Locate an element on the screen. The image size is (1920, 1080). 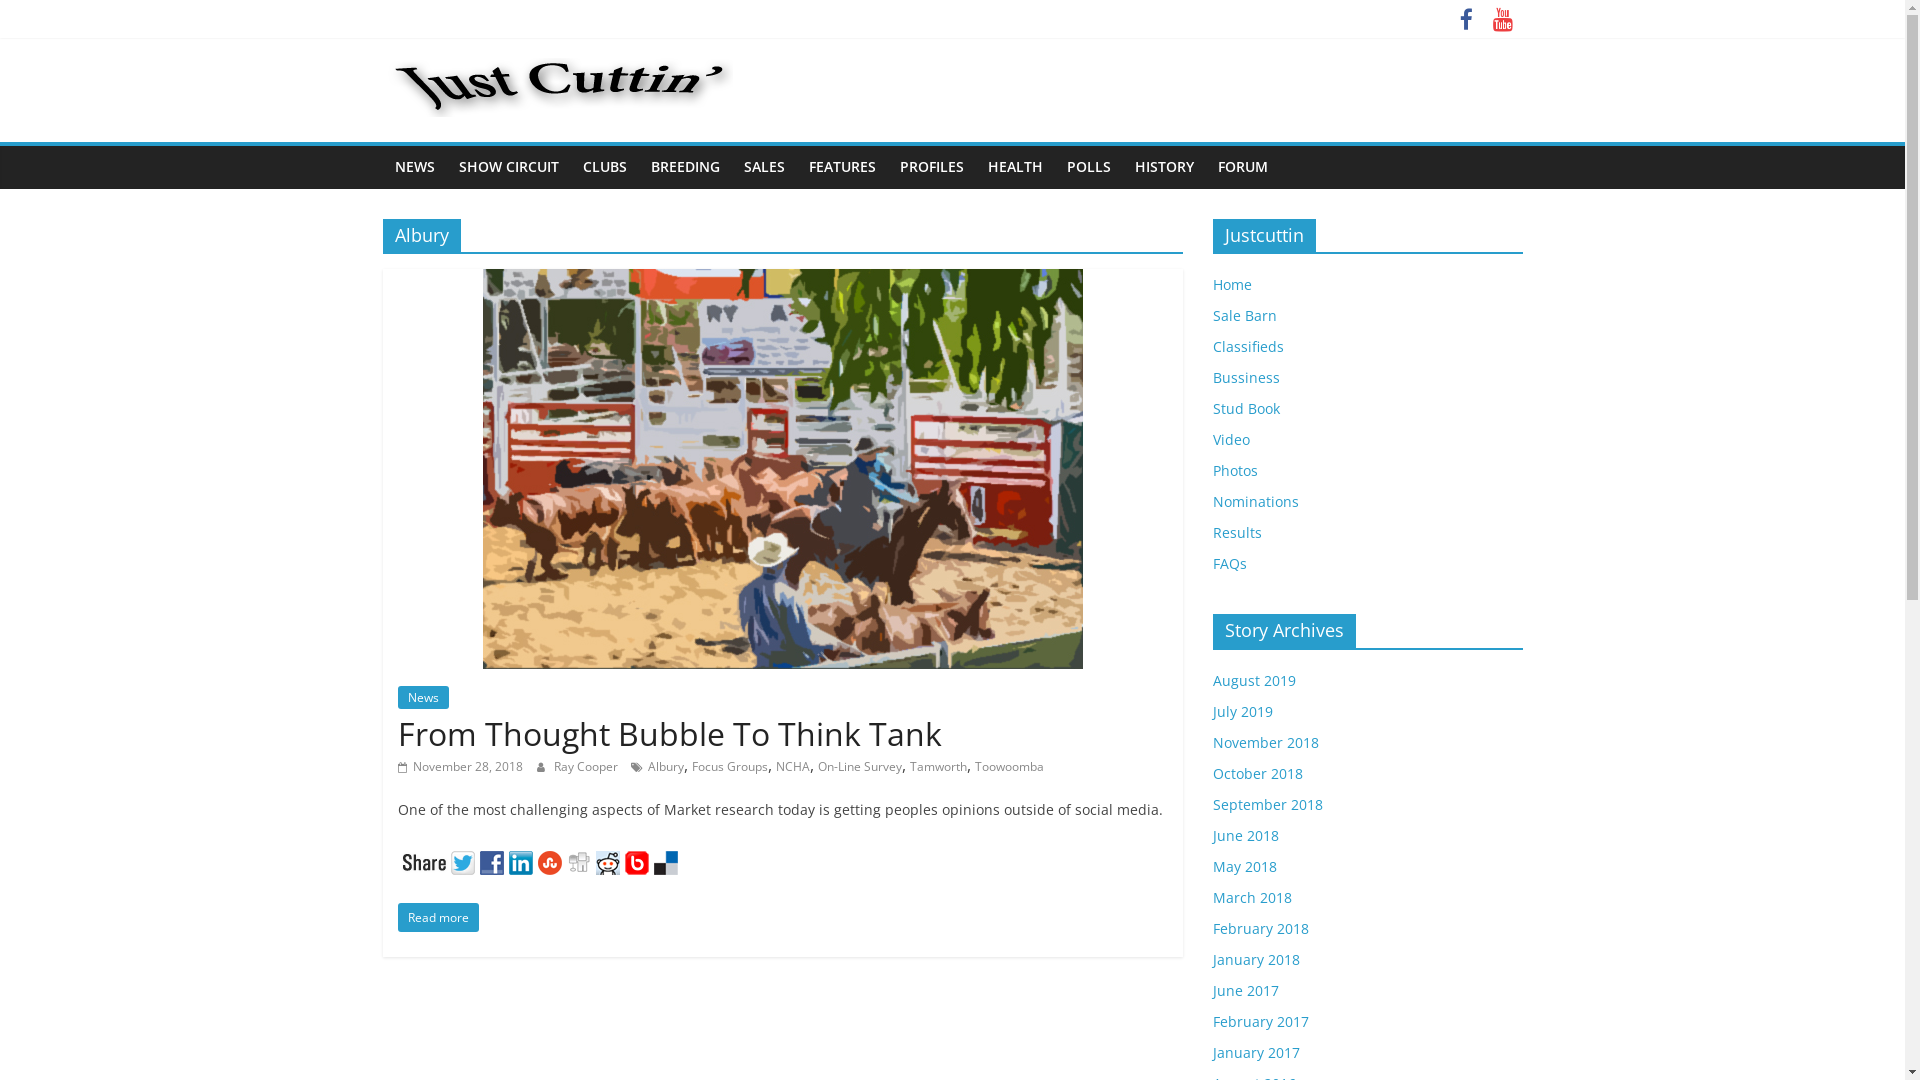
Ray Cooper is located at coordinates (588, 766).